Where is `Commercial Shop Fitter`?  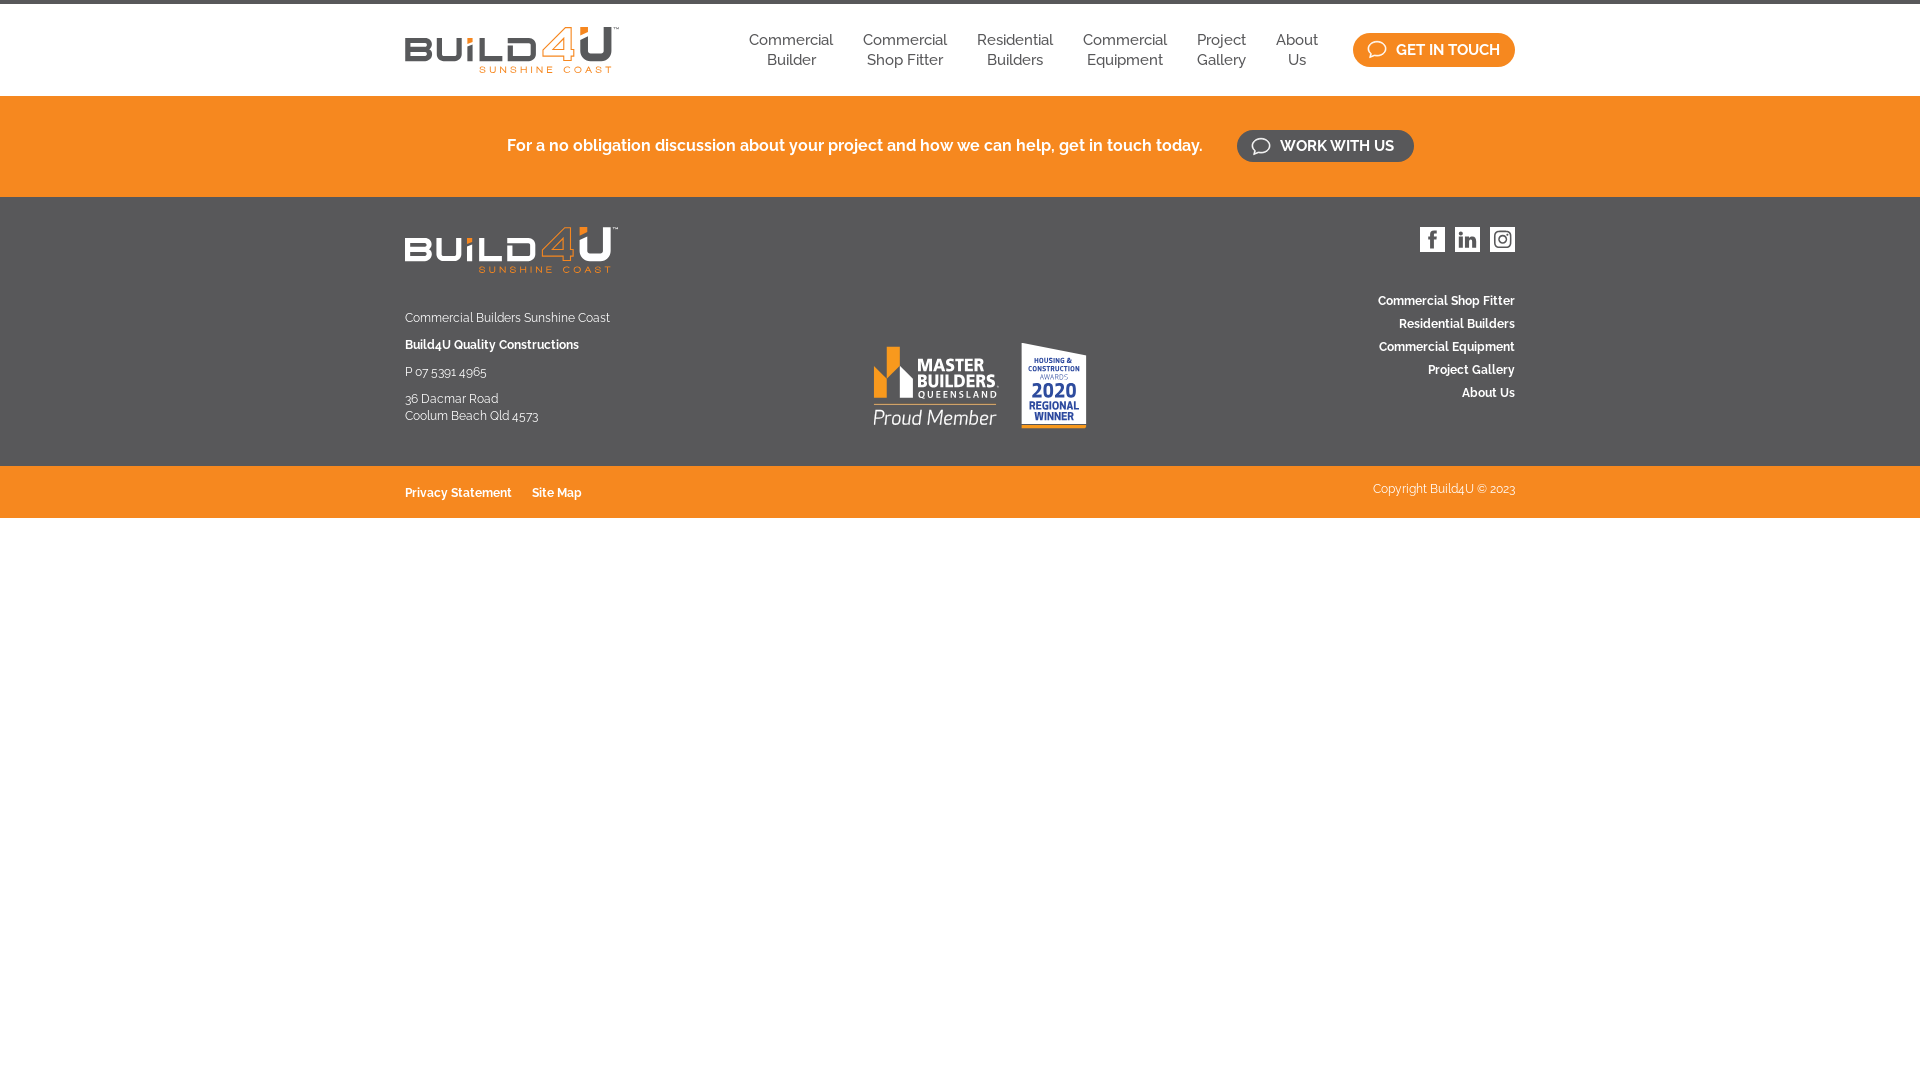
Commercial Shop Fitter is located at coordinates (1446, 302).